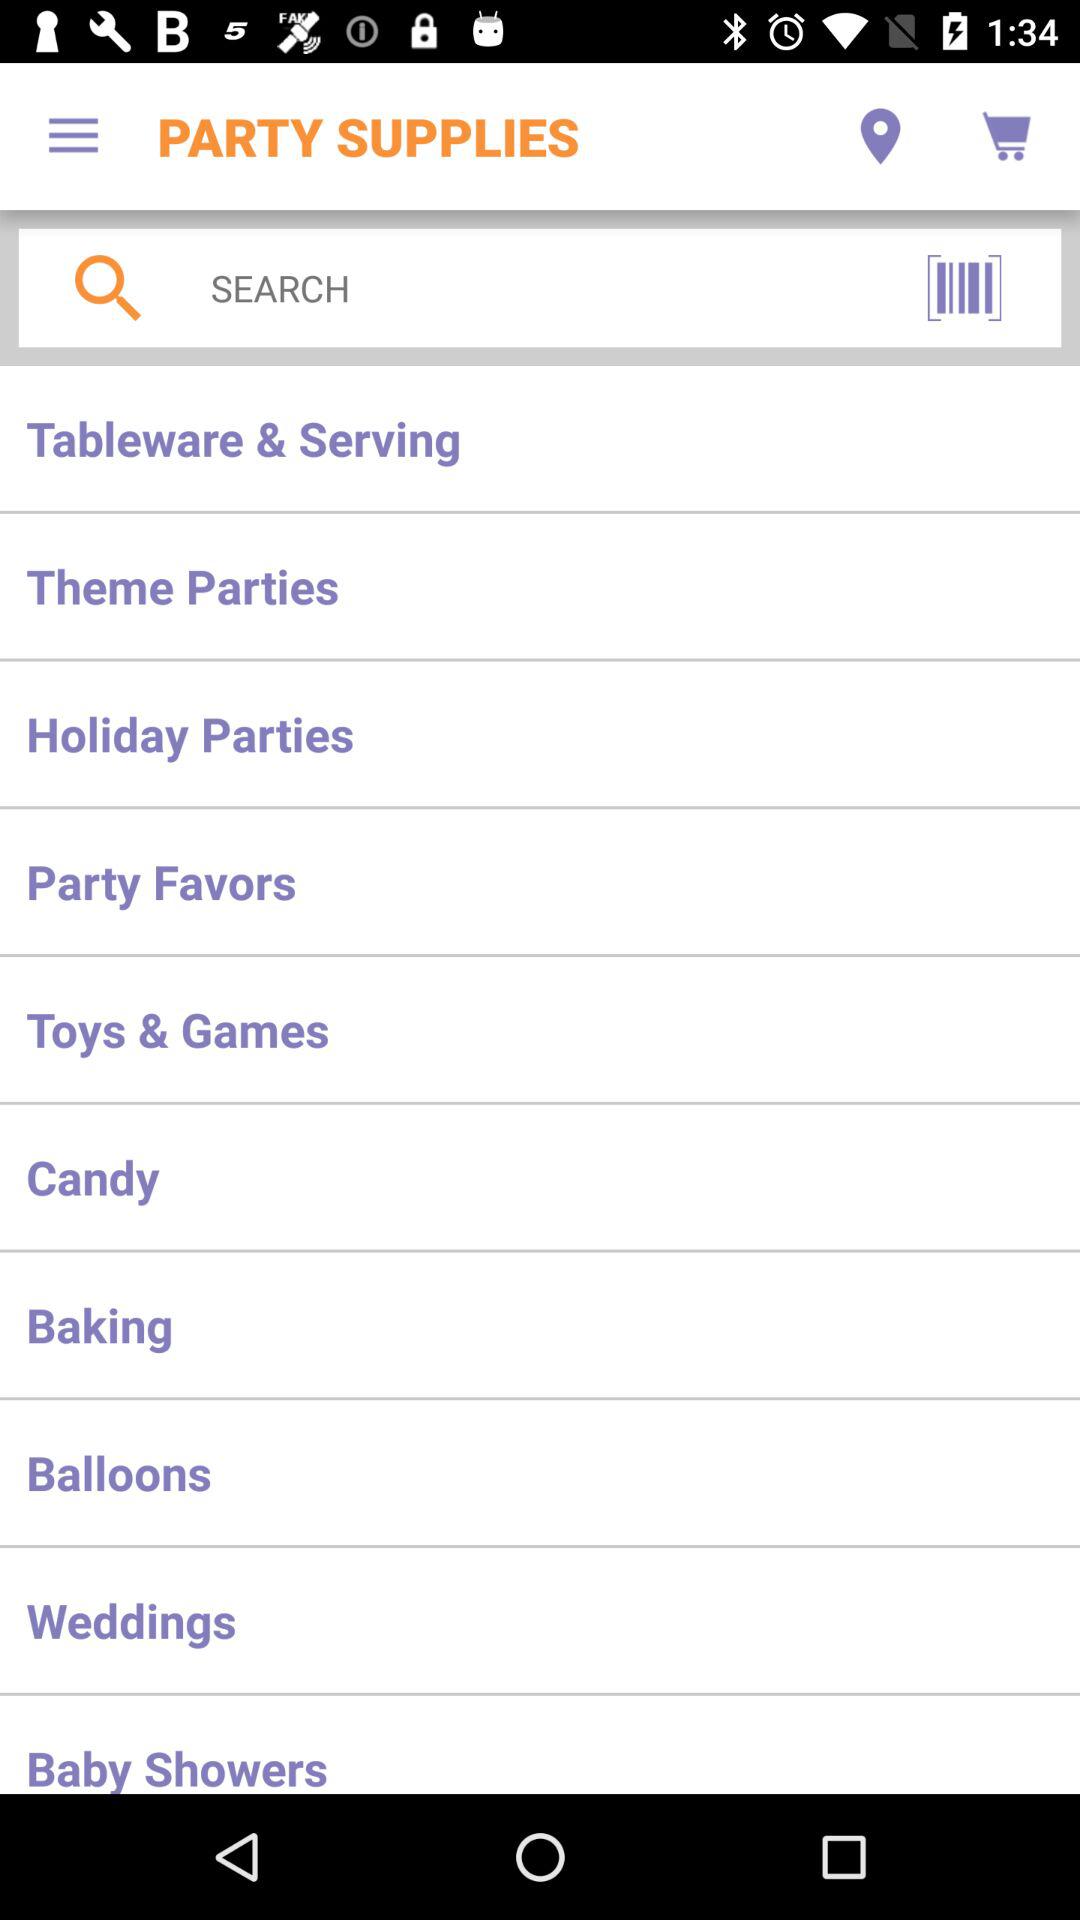 The width and height of the screenshot is (1080, 1920). Describe the element at coordinates (540, 1620) in the screenshot. I see `flip to the weddings` at that location.